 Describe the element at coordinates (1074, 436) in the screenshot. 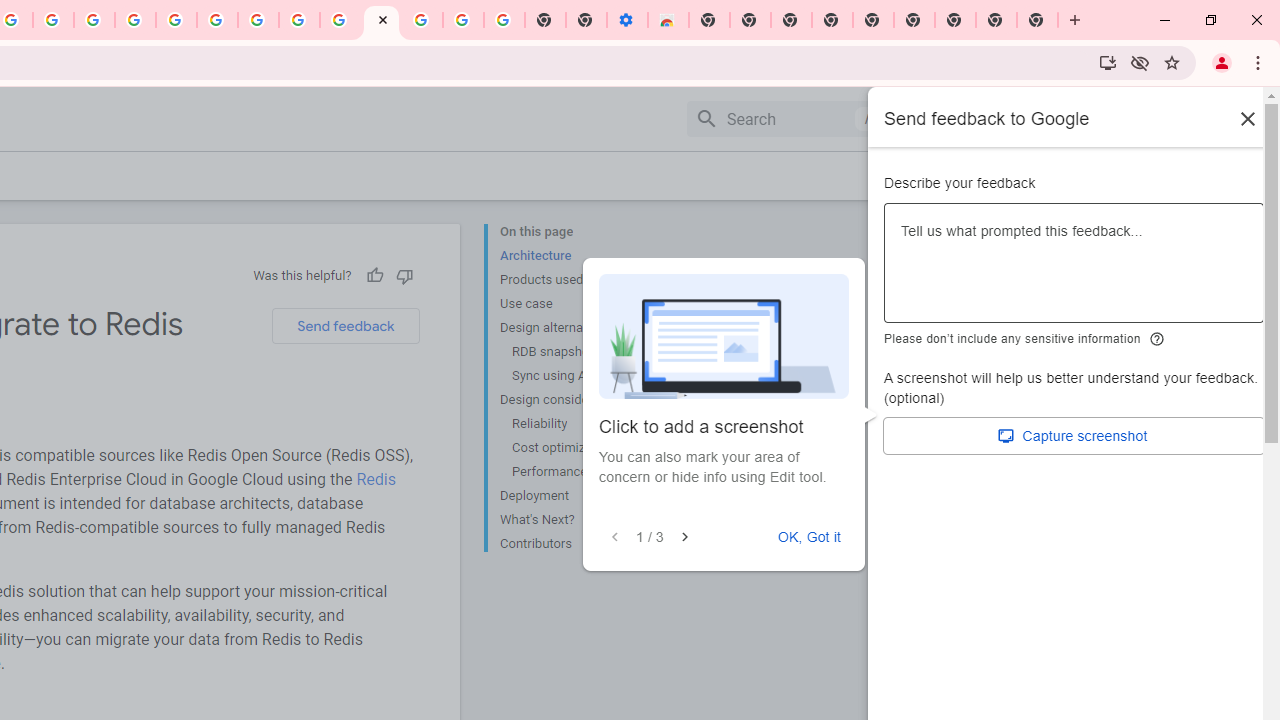

I see `Capture screenshot` at that location.